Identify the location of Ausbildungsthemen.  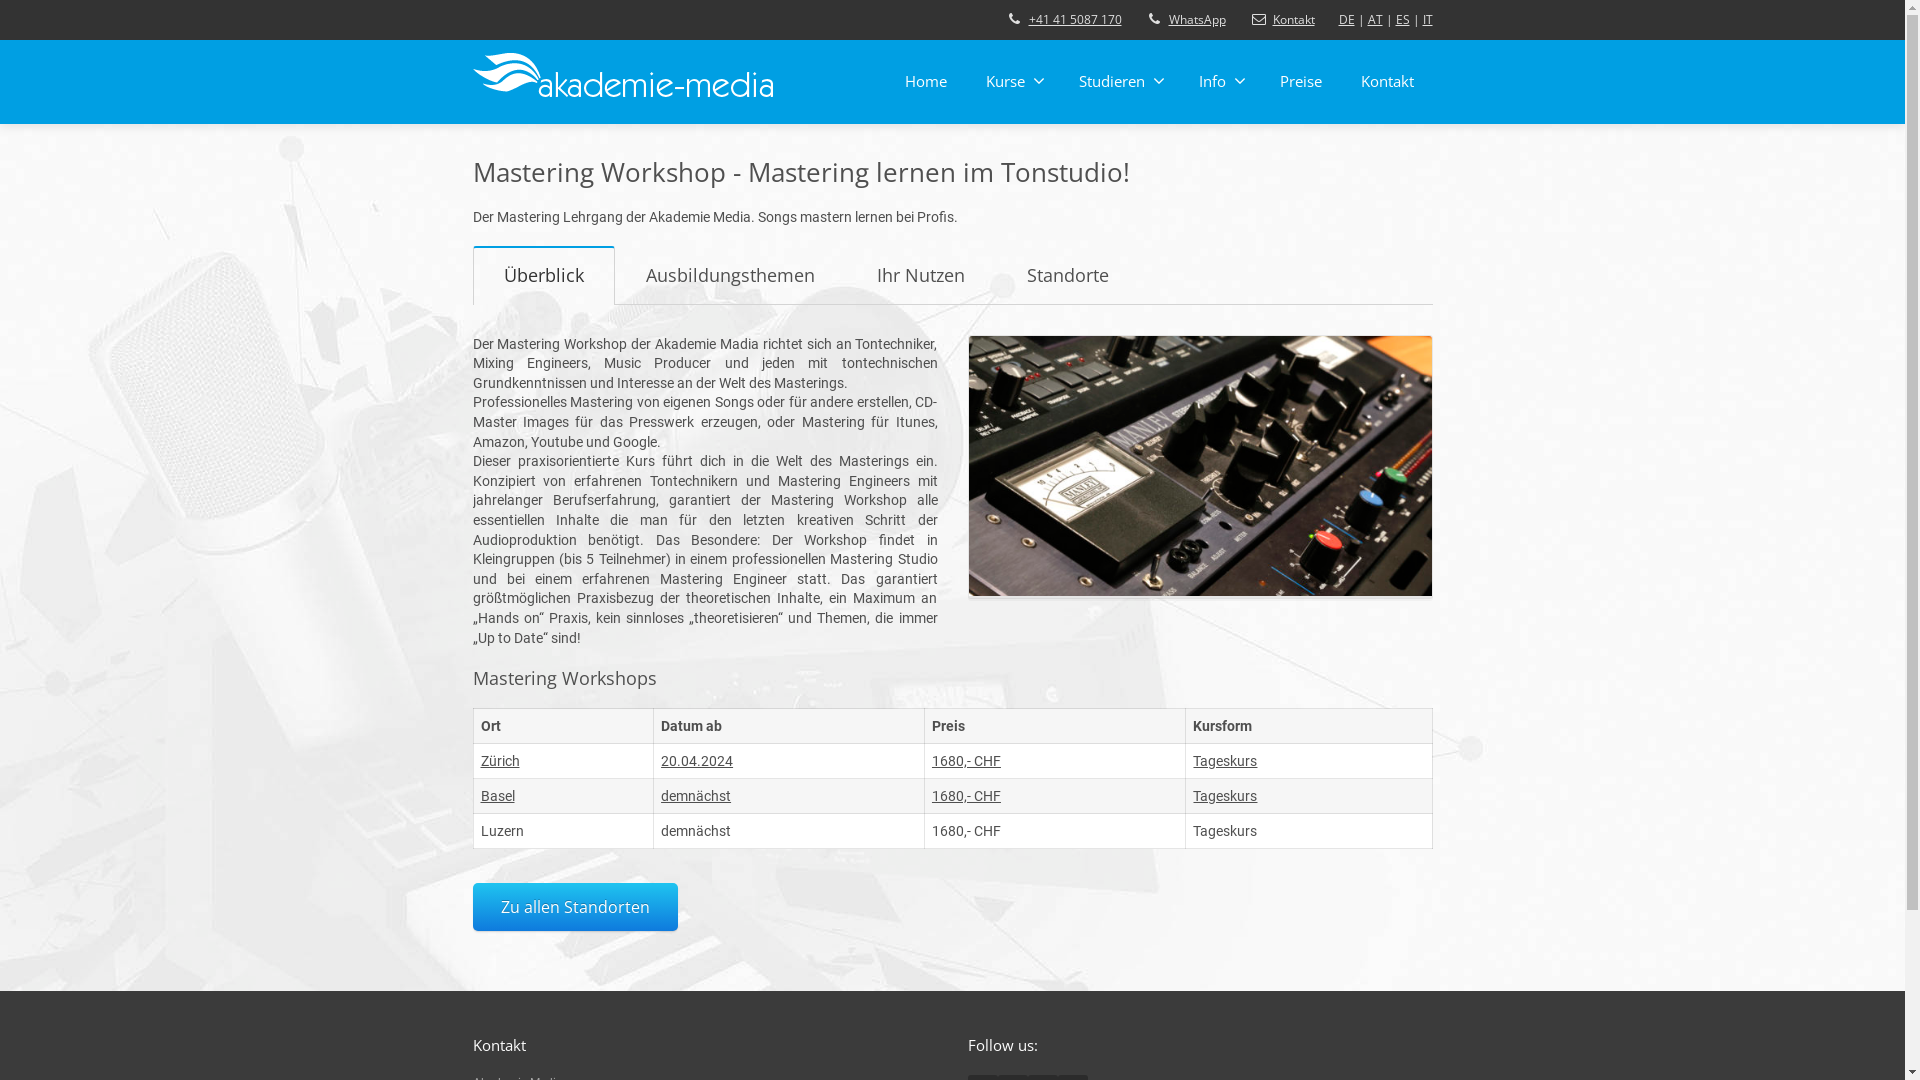
(730, 314).